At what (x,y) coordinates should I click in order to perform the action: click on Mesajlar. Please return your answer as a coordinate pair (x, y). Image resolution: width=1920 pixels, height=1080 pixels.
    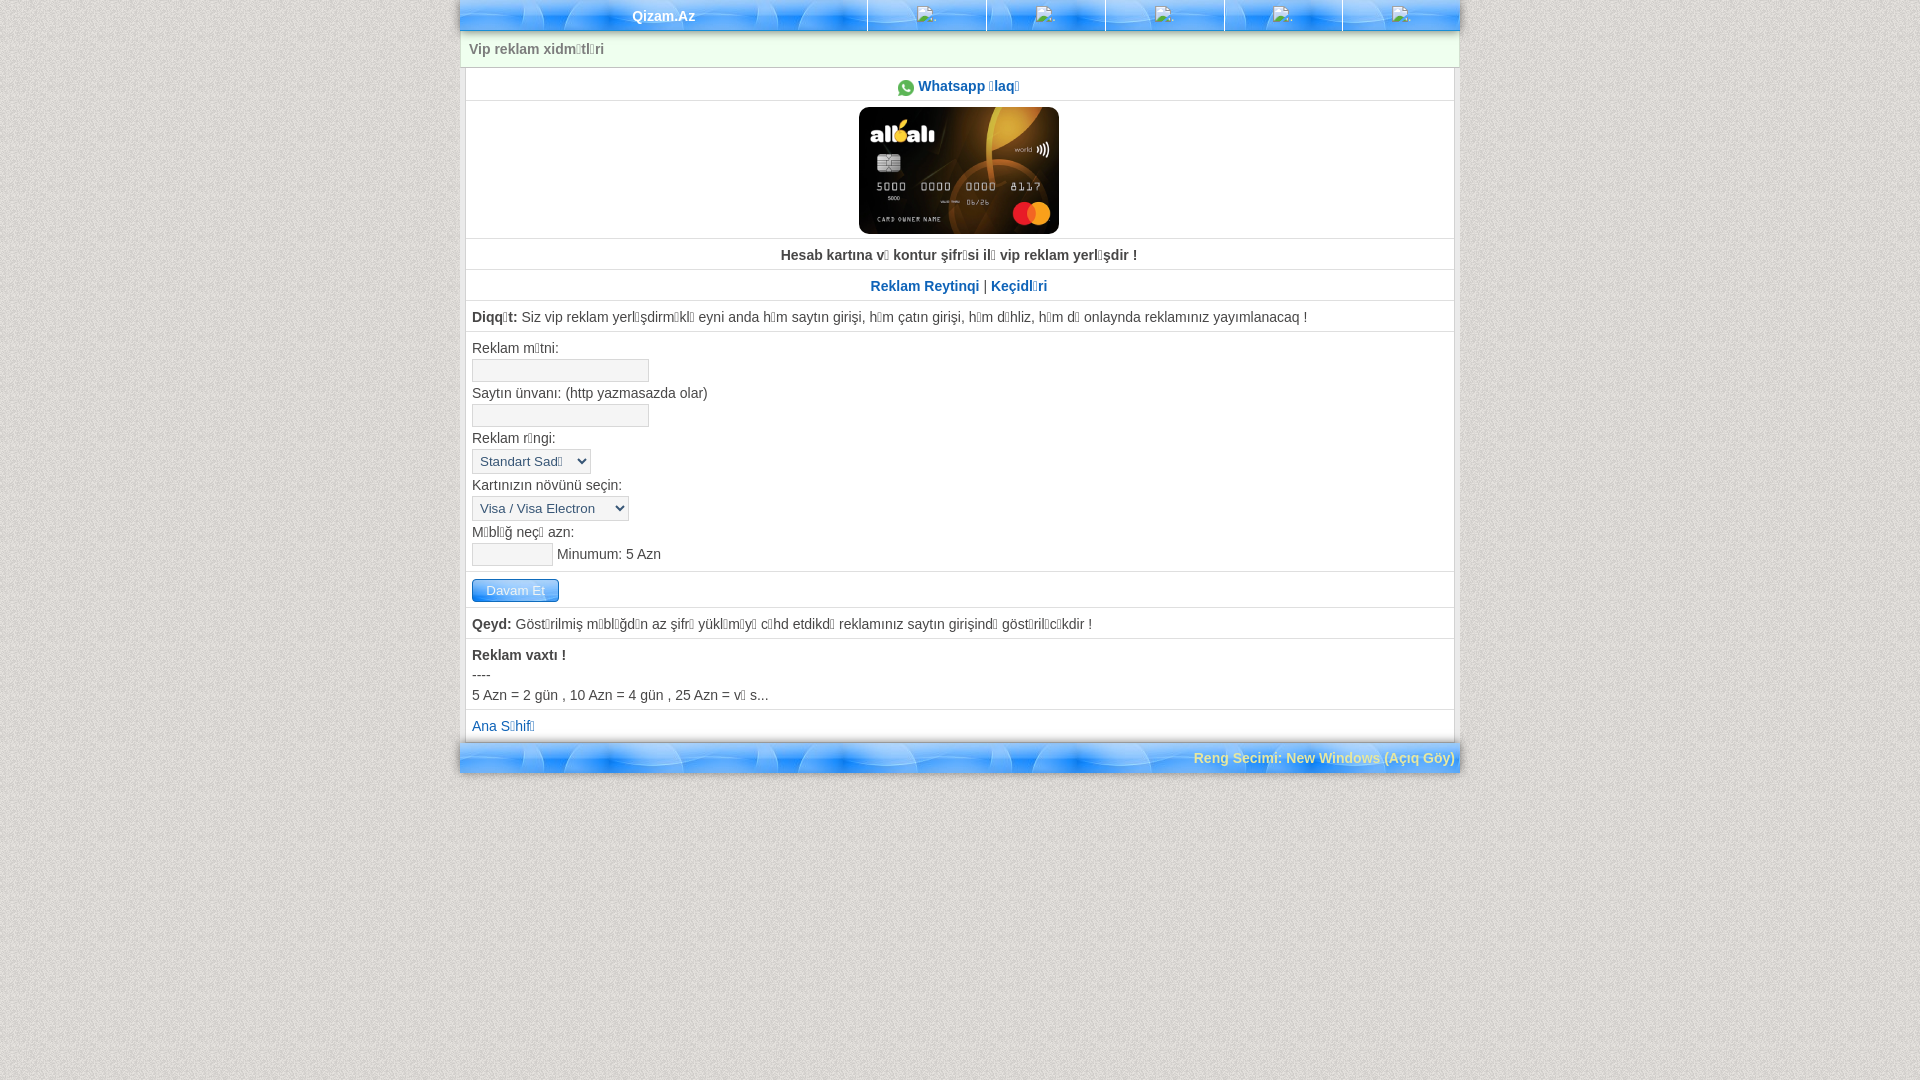
    Looking at the image, I should click on (1046, 16).